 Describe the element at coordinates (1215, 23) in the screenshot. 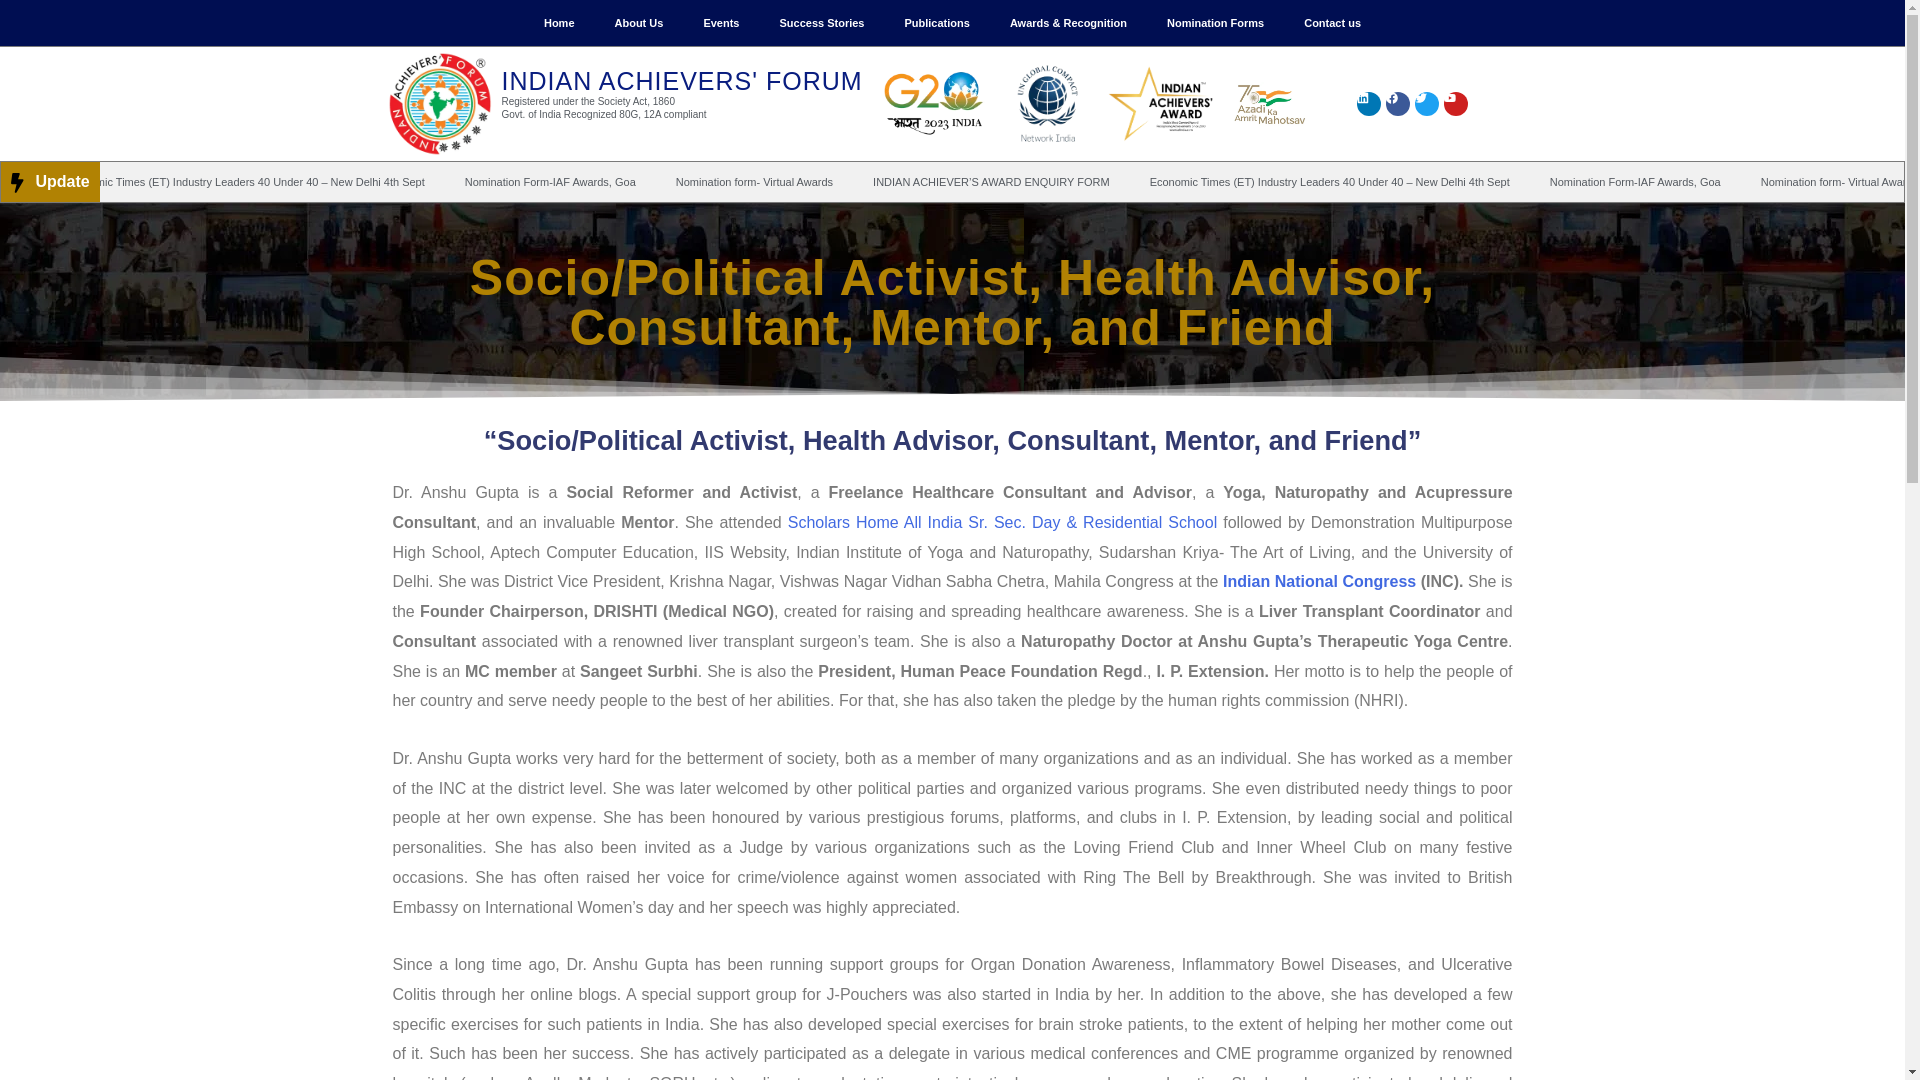

I see `Nomination Forms` at that location.